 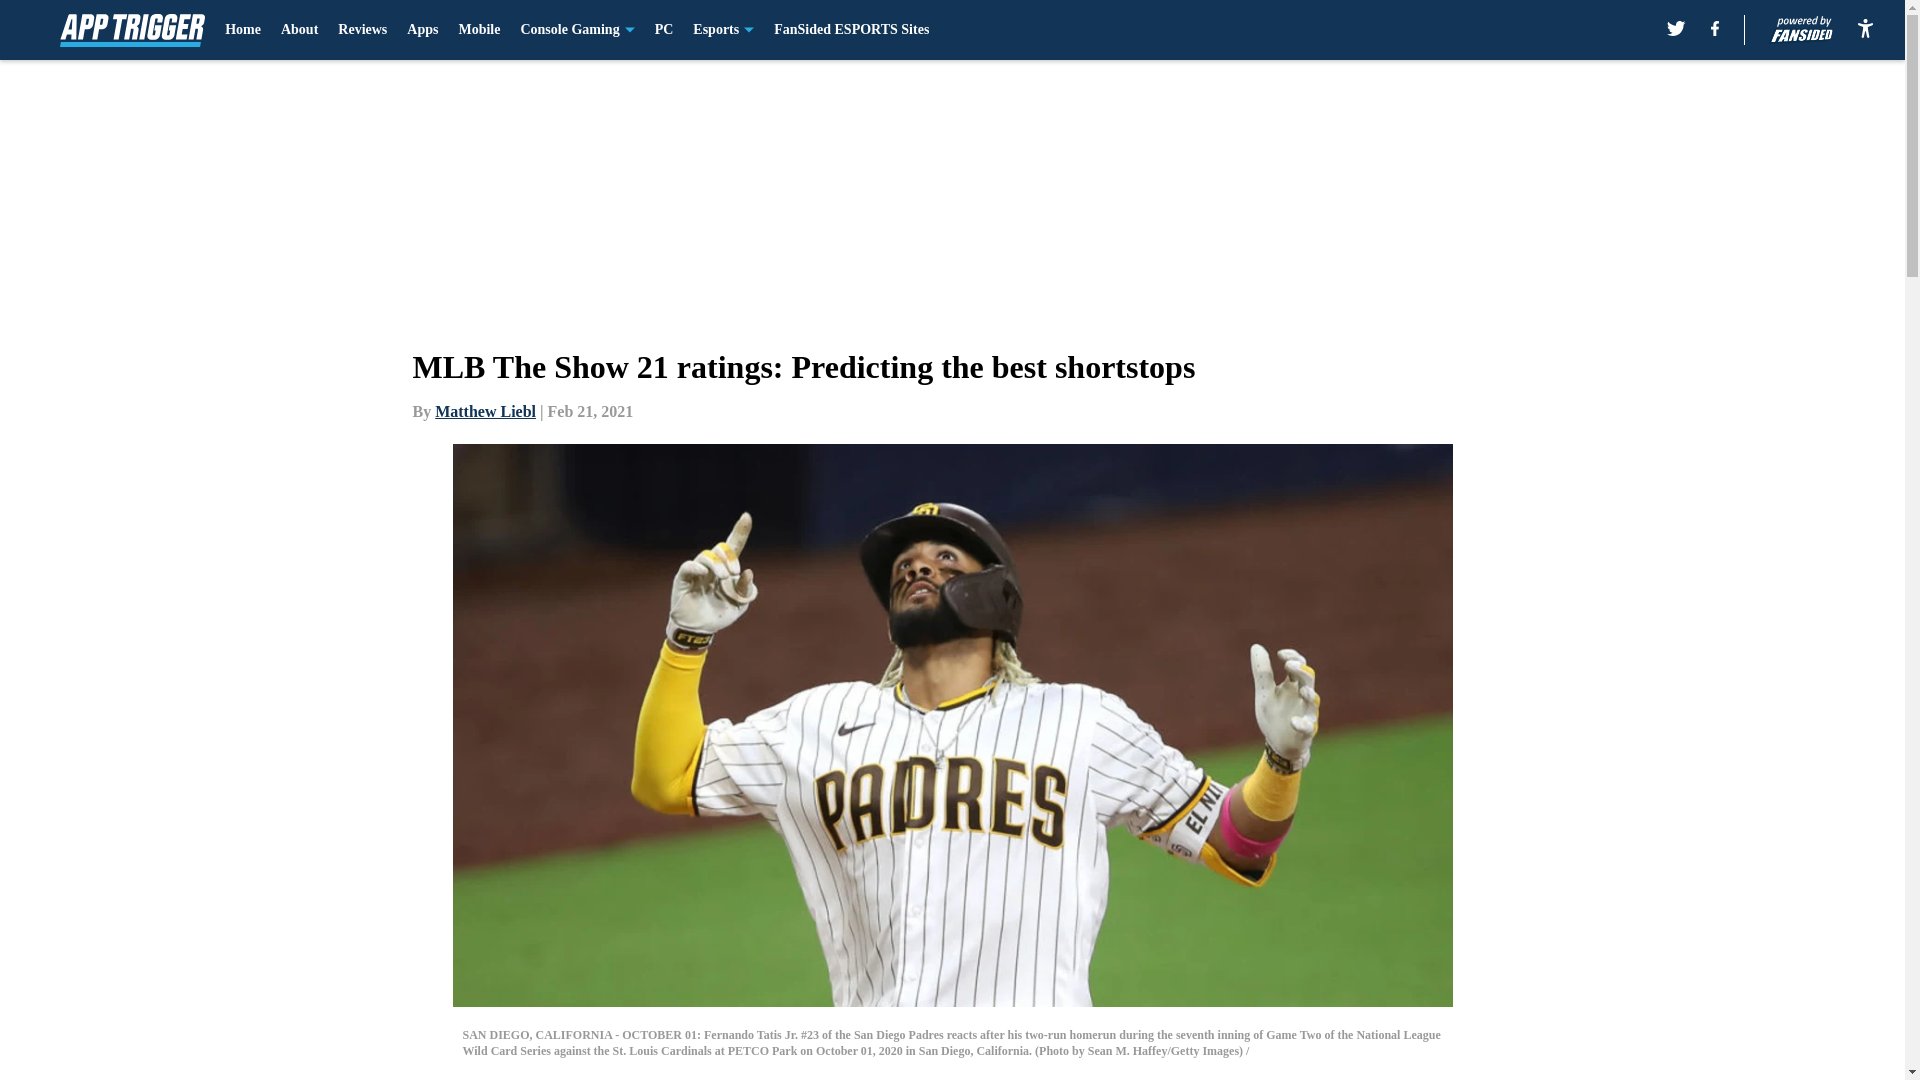 What do you see at coordinates (362, 30) in the screenshot?
I see `Reviews` at bounding box center [362, 30].